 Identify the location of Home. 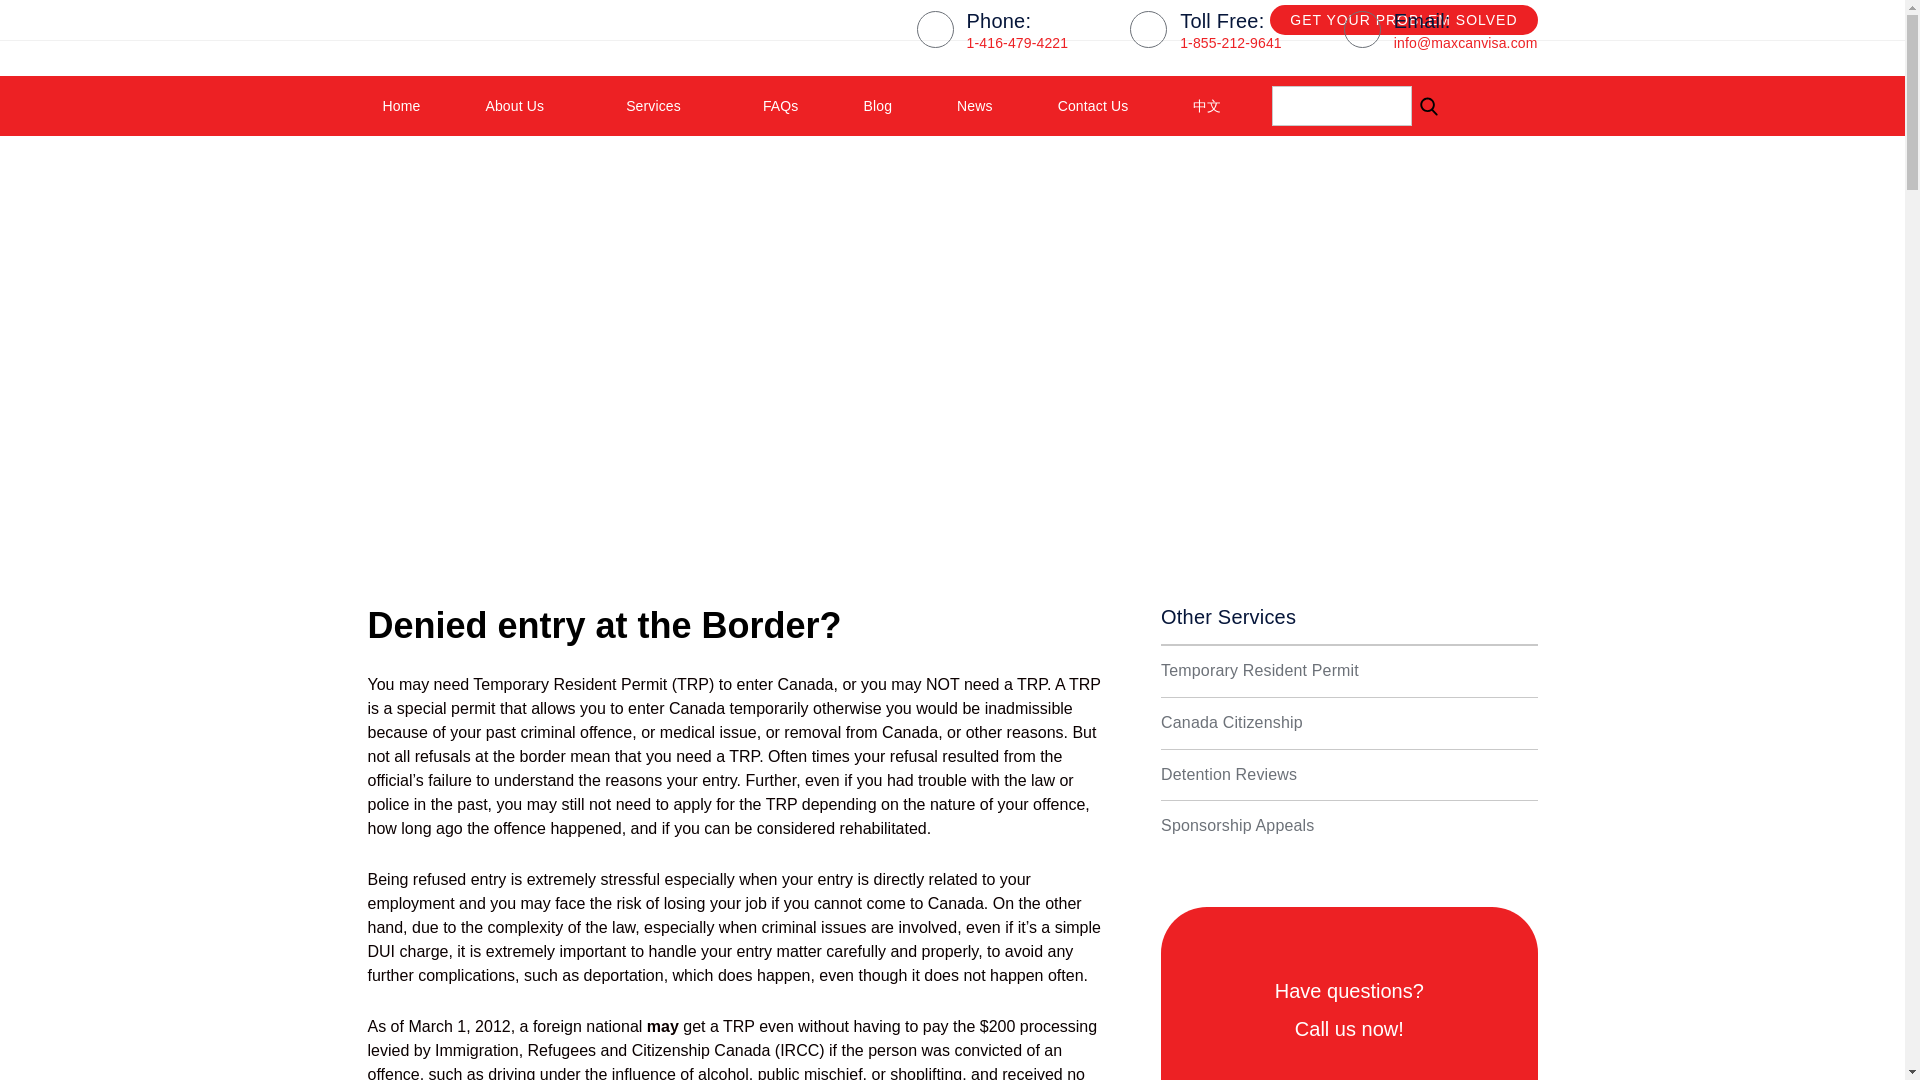
(402, 106).